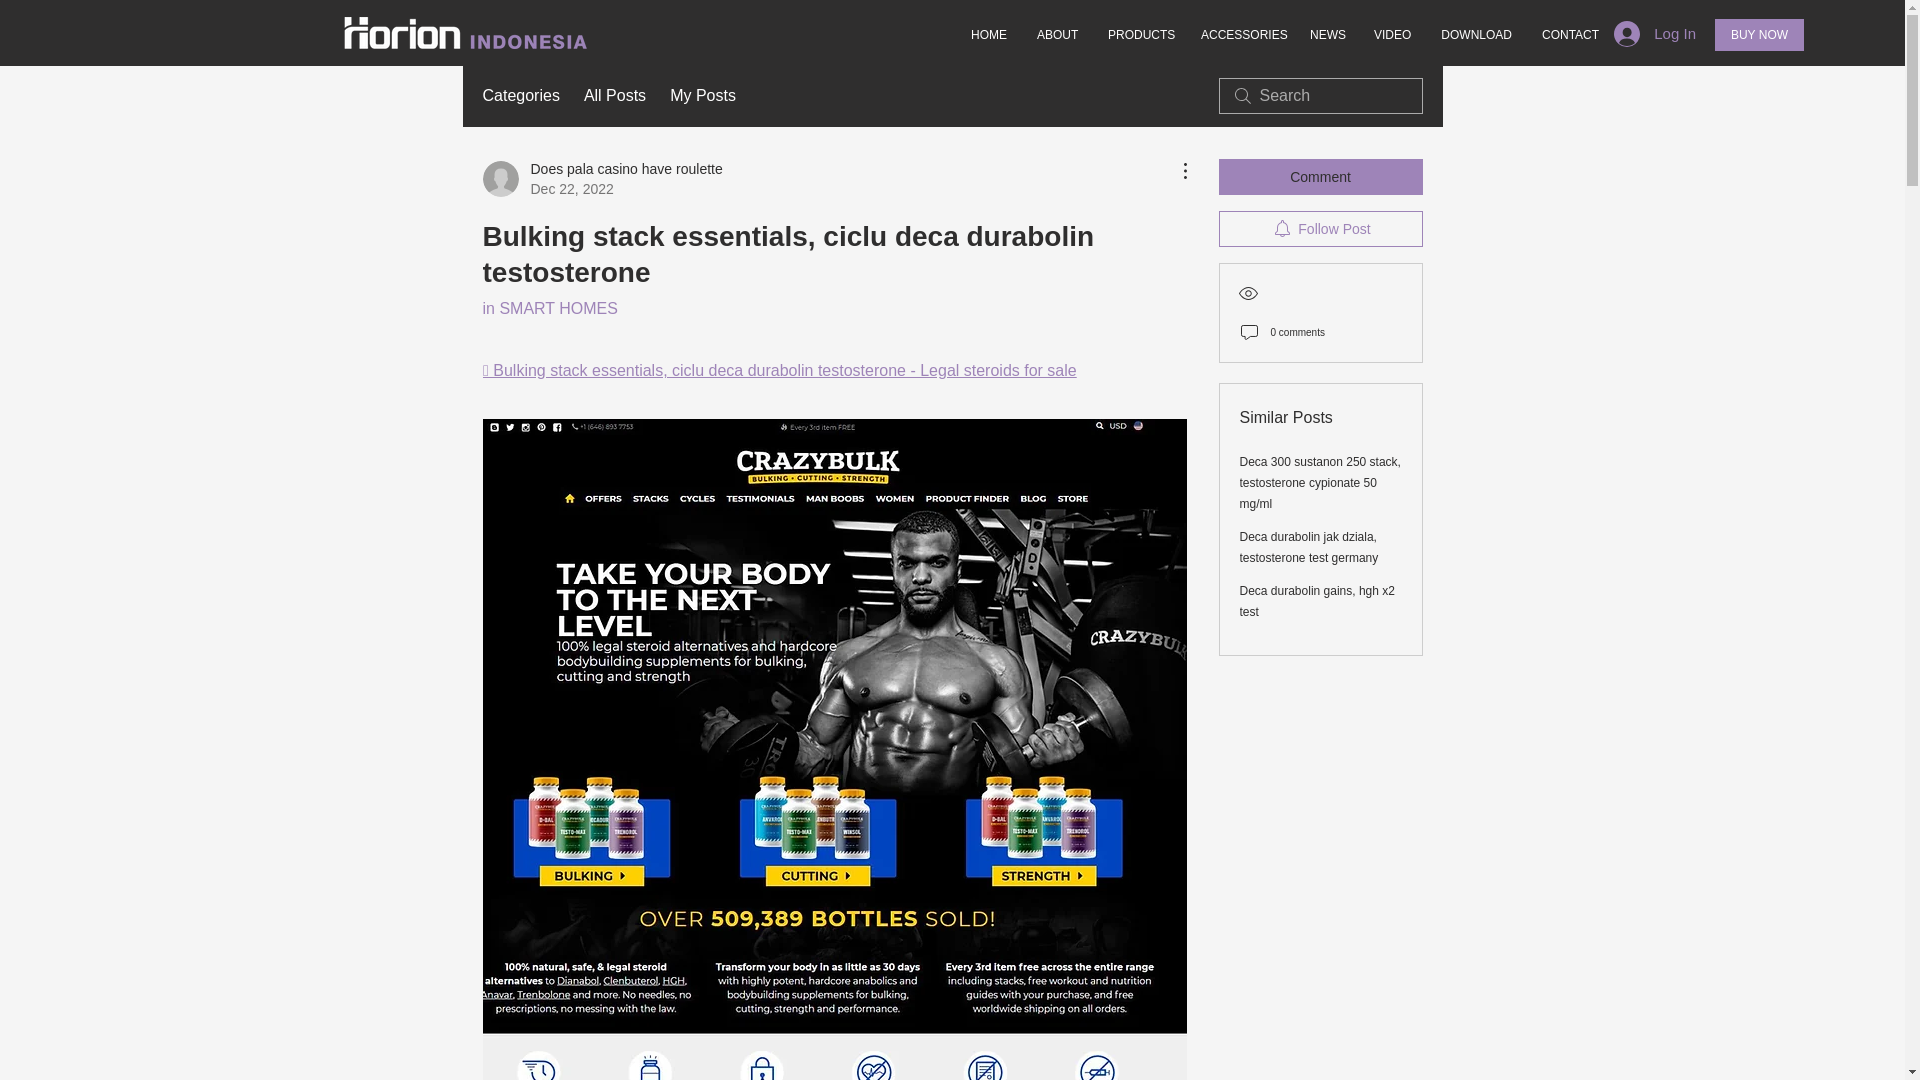 This screenshot has height=1080, width=1920. What do you see at coordinates (1240, 35) in the screenshot?
I see `HOME` at bounding box center [1240, 35].